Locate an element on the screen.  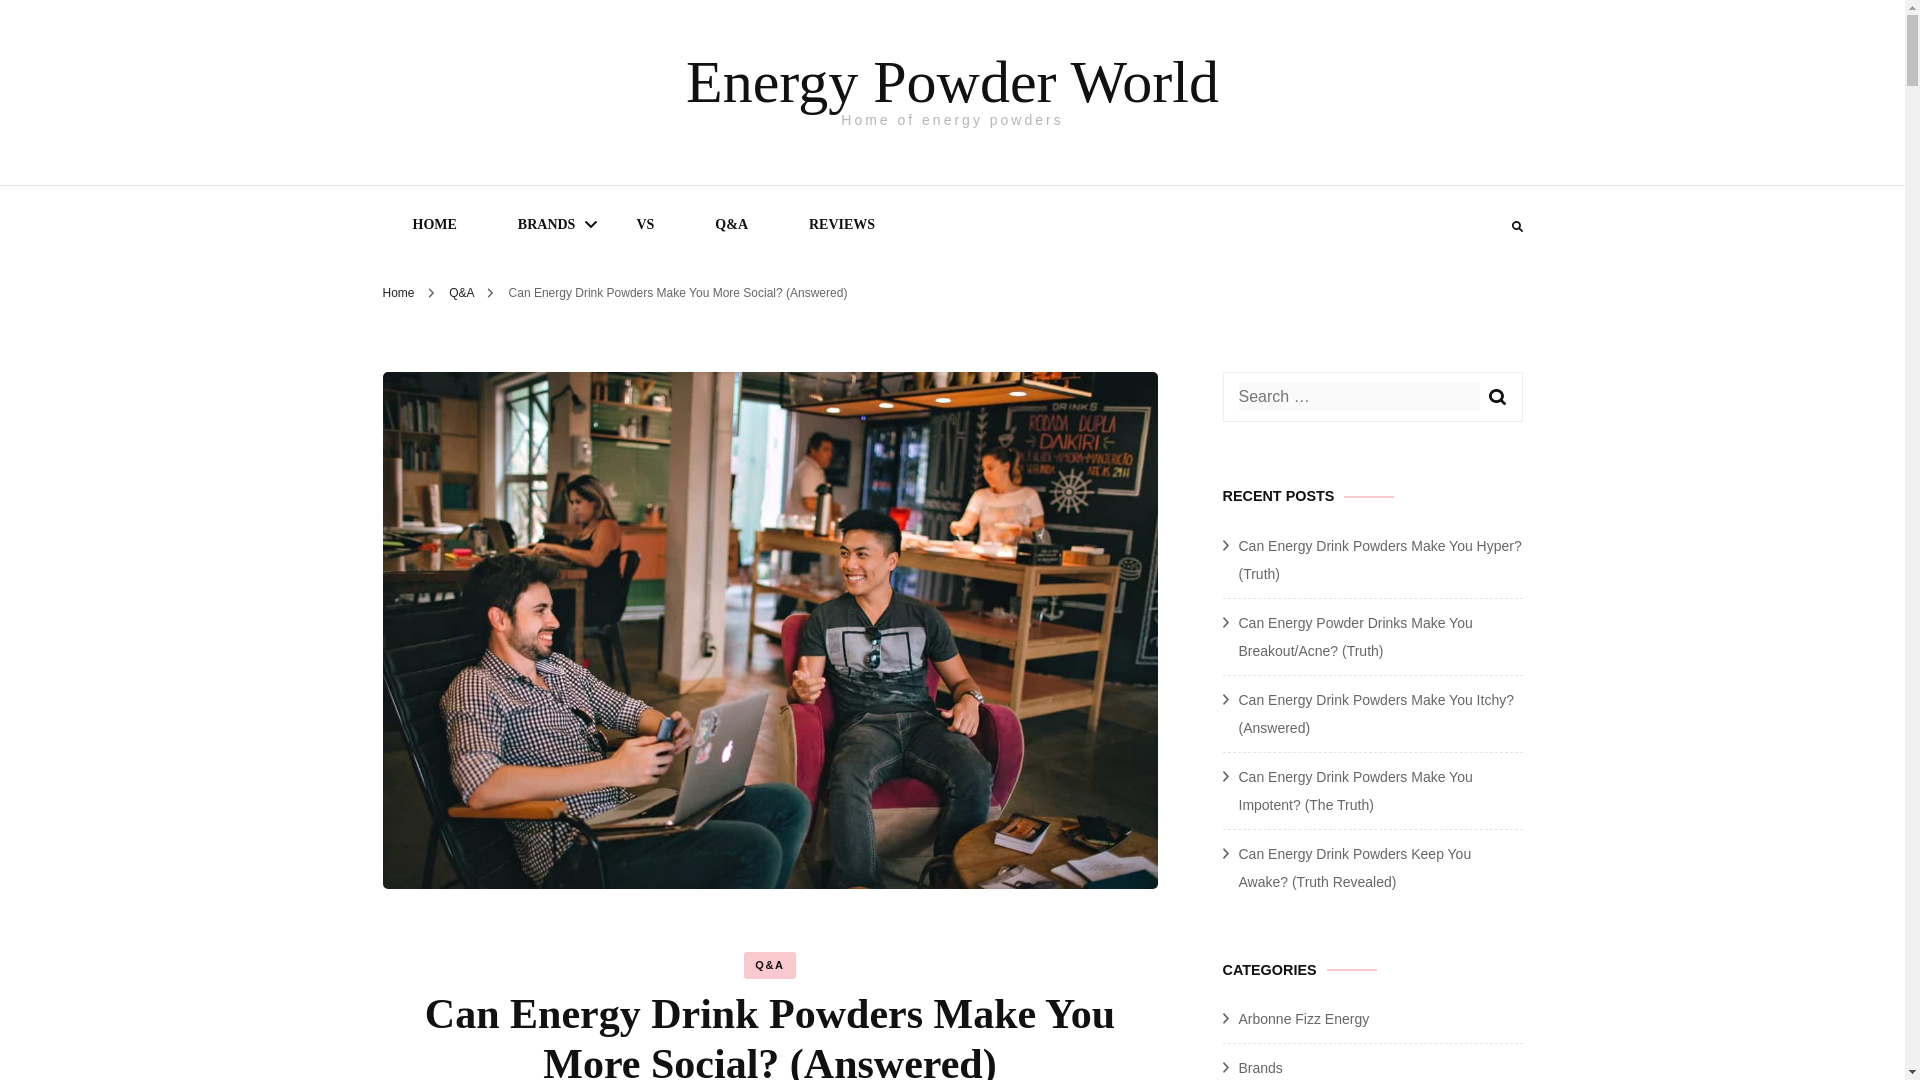
REVIEWS is located at coordinates (842, 224).